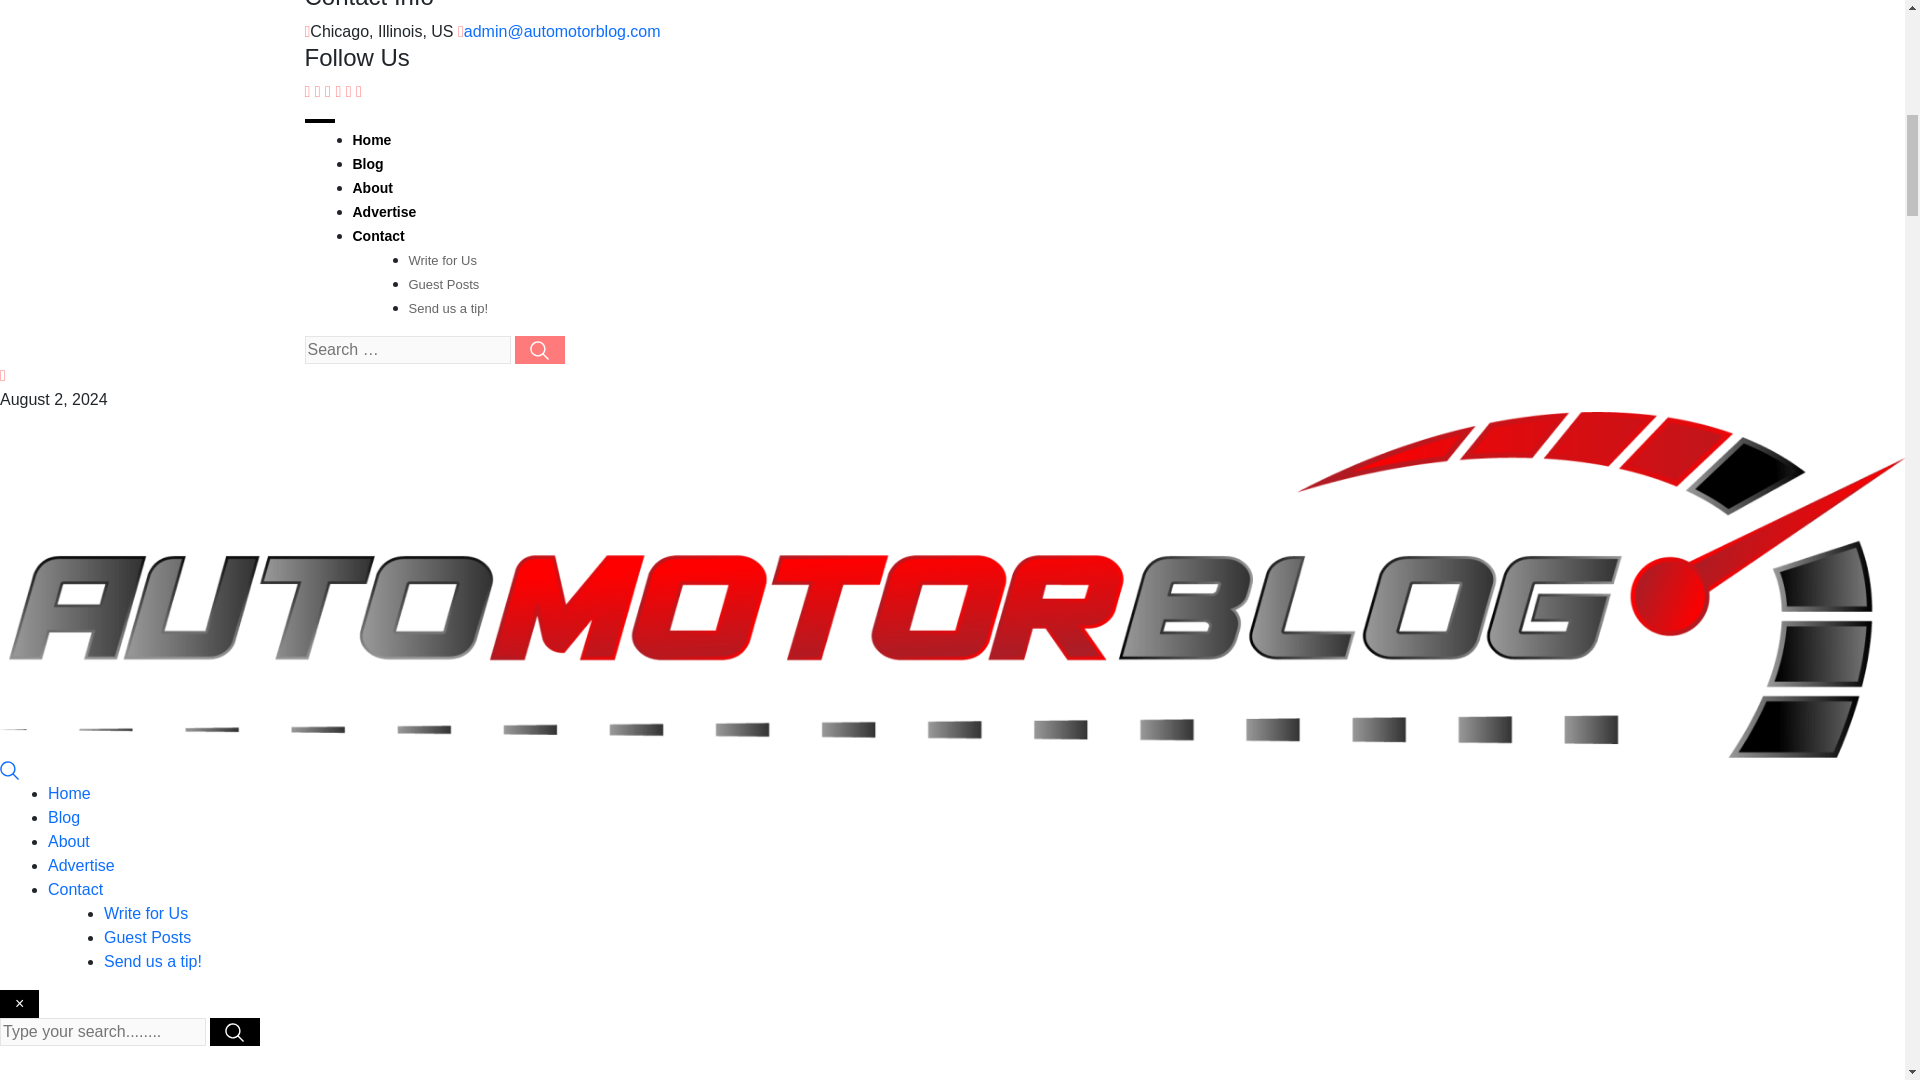 The image size is (1920, 1080). I want to click on Contact, so click(76, 889).